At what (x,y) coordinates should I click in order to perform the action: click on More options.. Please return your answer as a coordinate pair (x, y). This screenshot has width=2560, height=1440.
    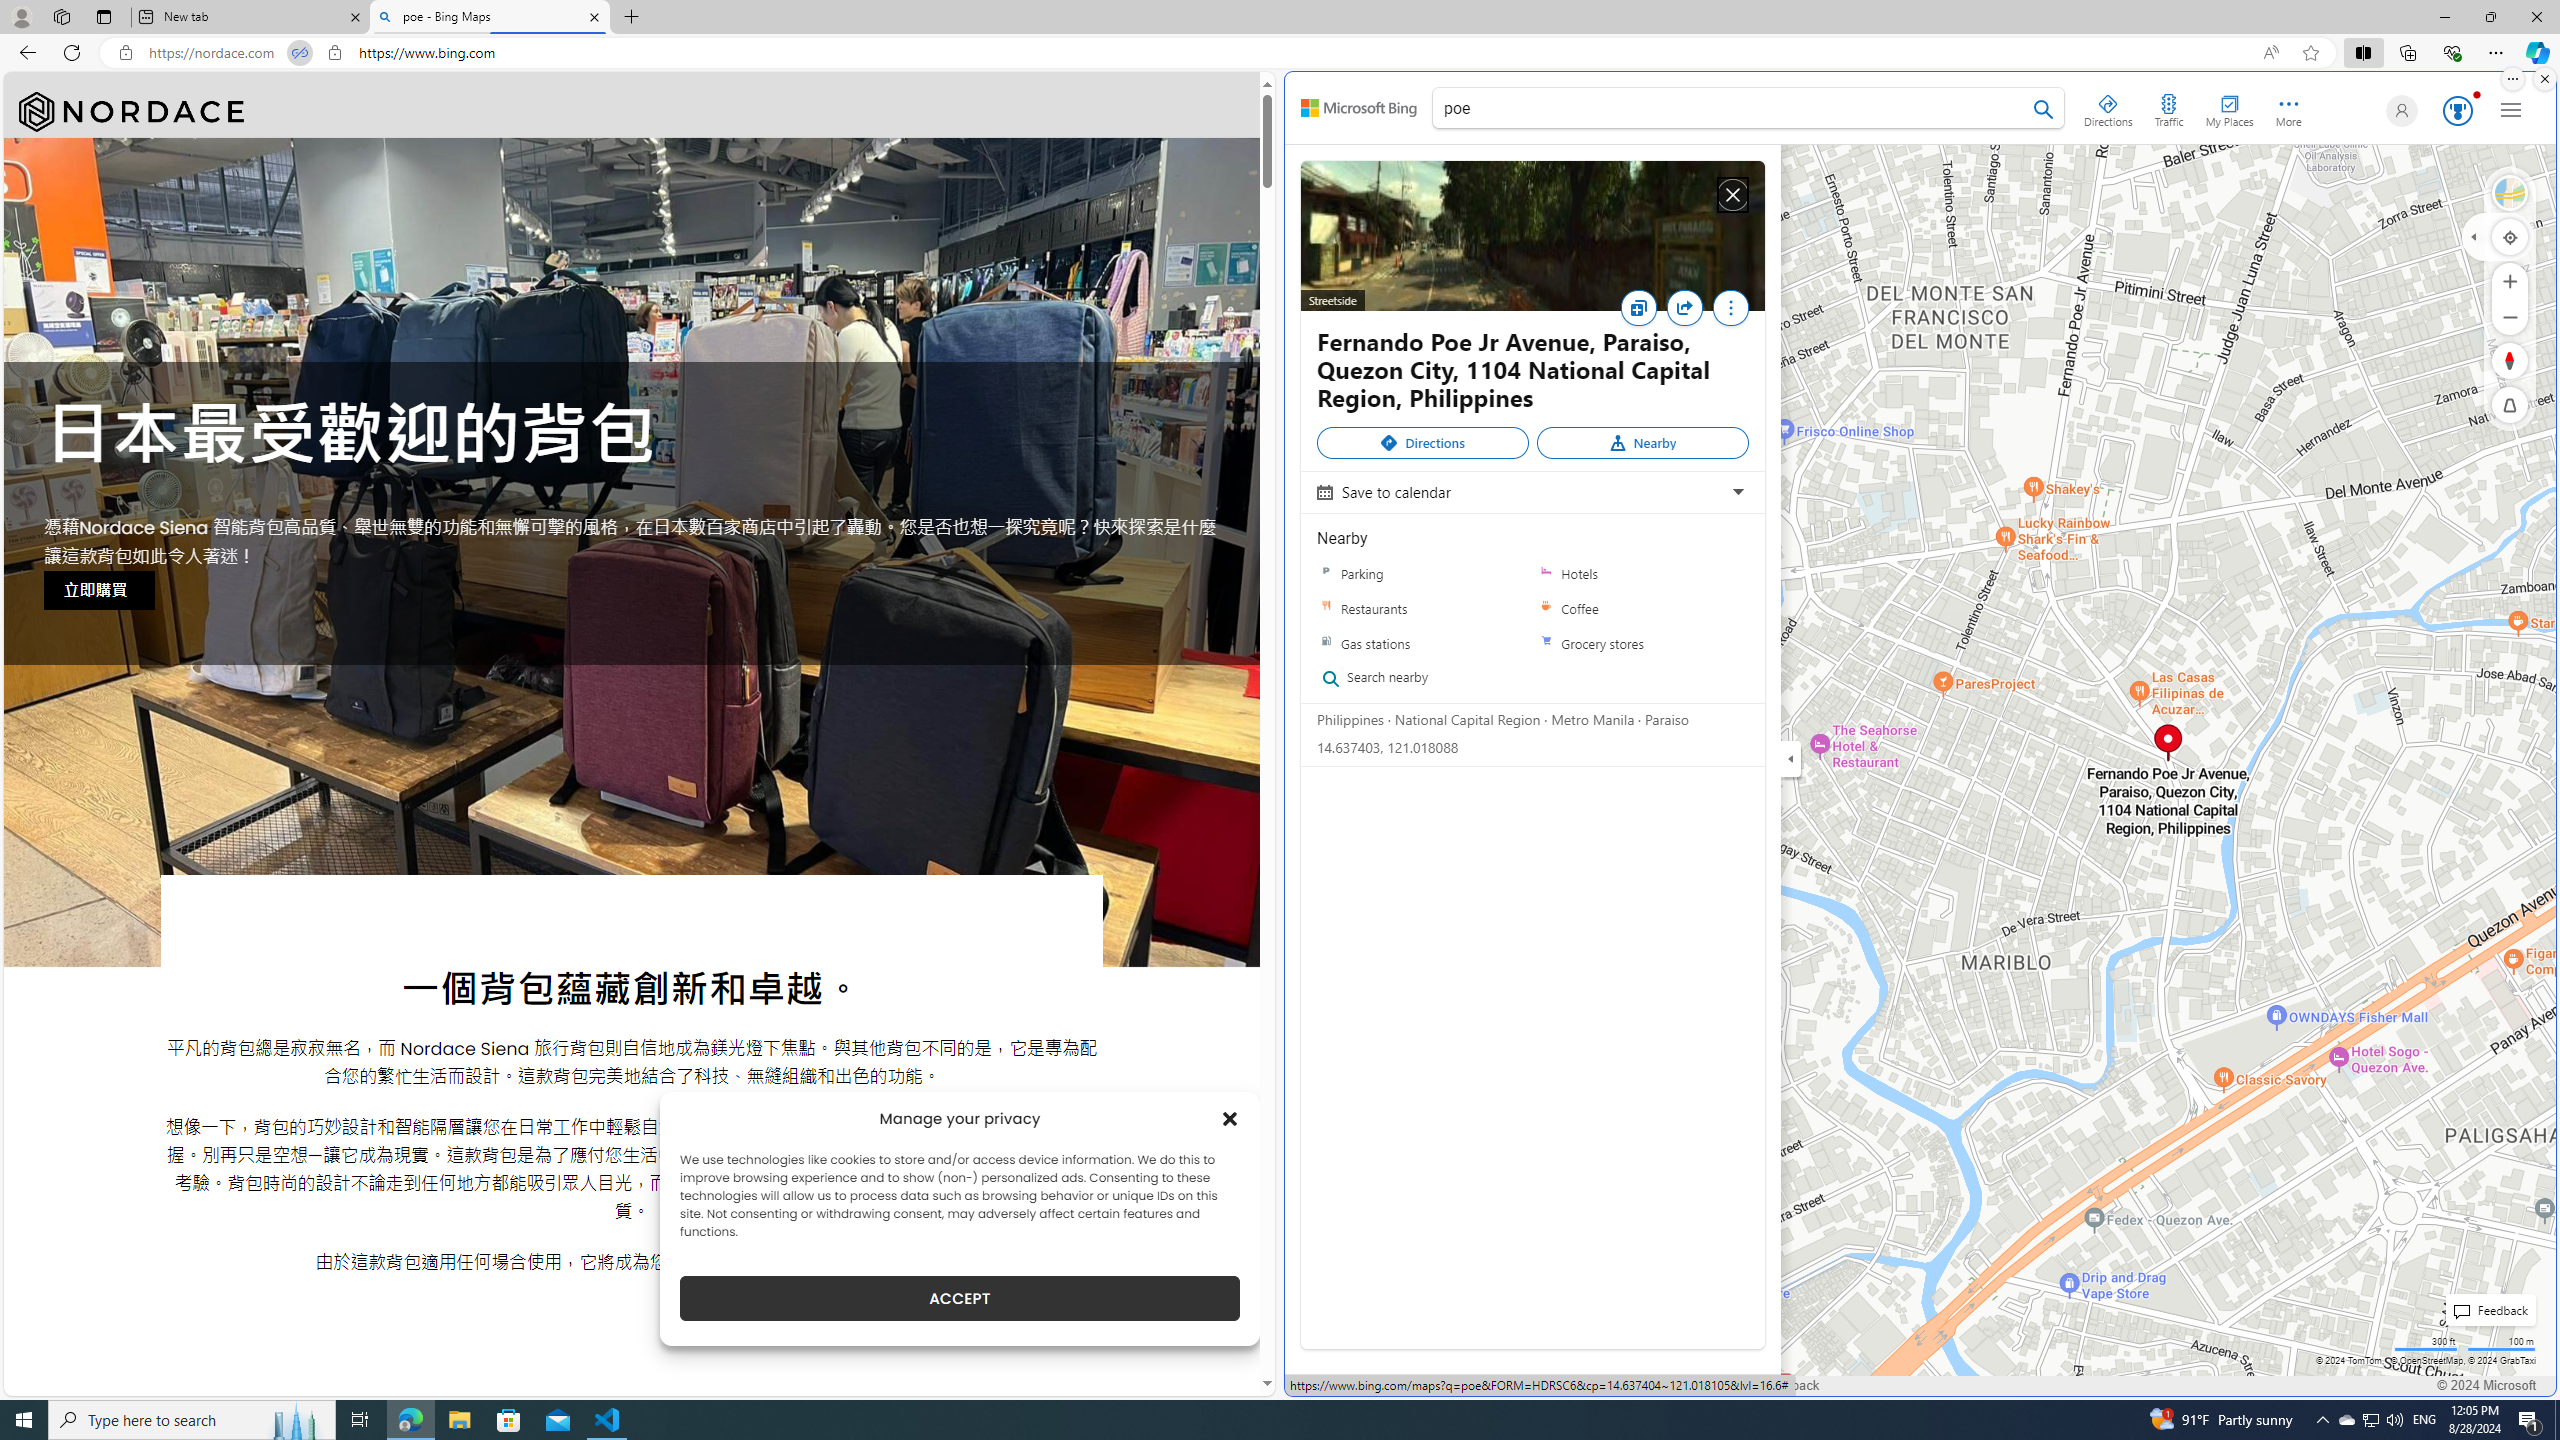
    Looking at the image, I should click on (2512, 79).